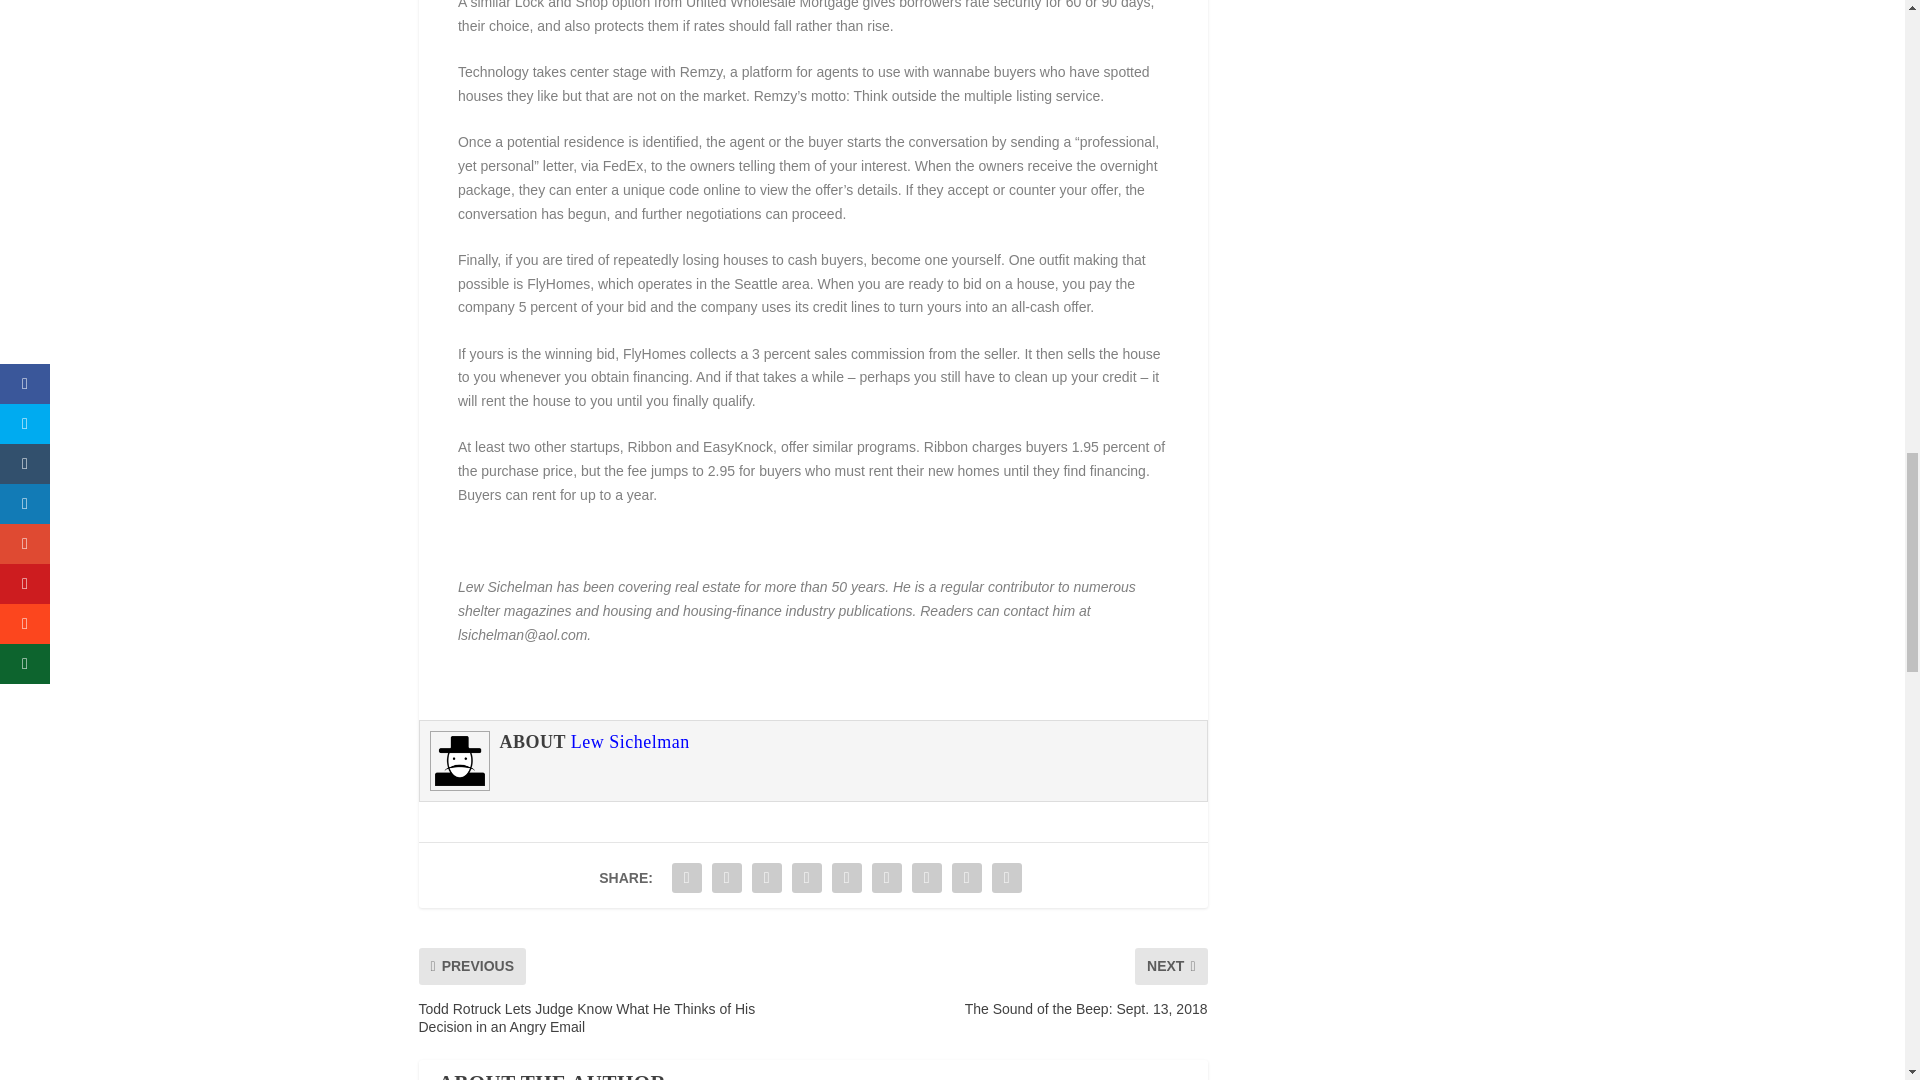 This screenshot has height=1080, width=1920. Describe the element at coordinates (1006, 877) in the screenshot. I see `Share "Loan Innovations Keep Coming" via Print` at that location.